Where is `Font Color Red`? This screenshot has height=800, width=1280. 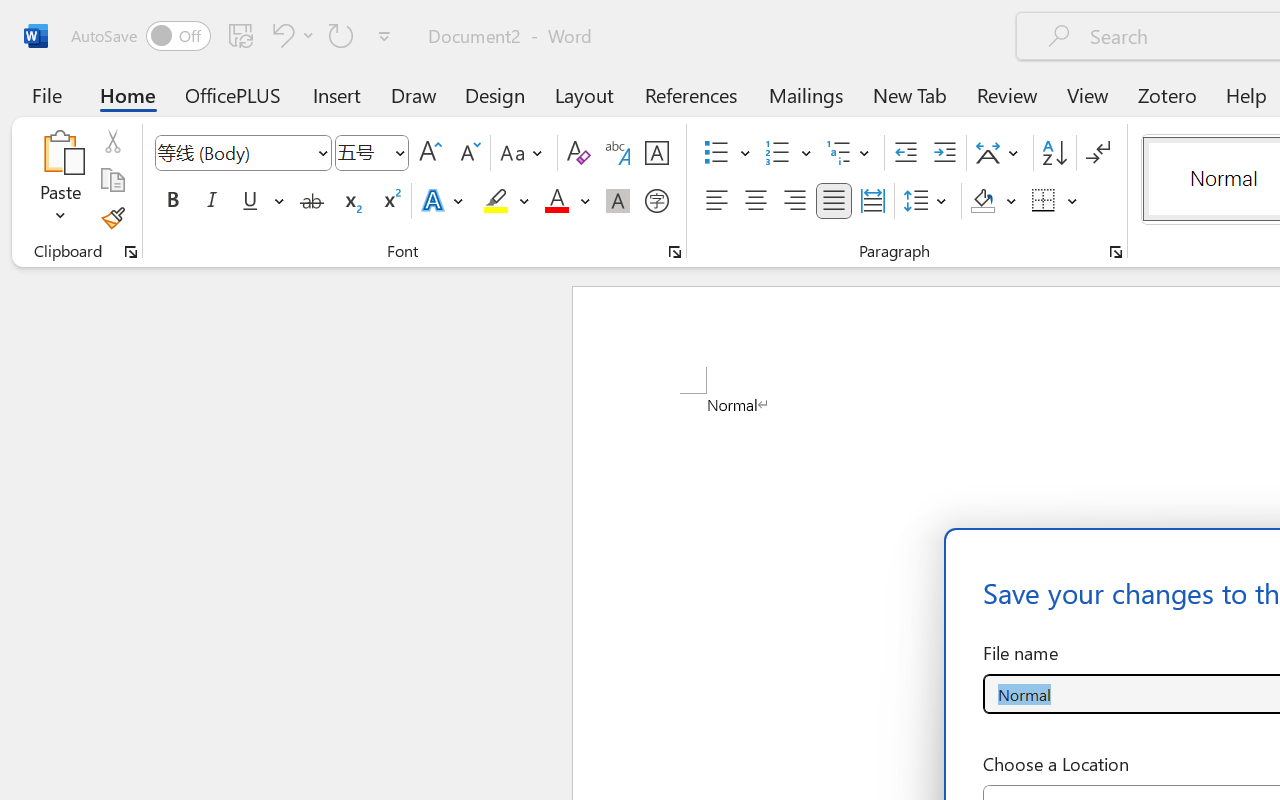
Font Color Red is located at coordinates (556, 201).